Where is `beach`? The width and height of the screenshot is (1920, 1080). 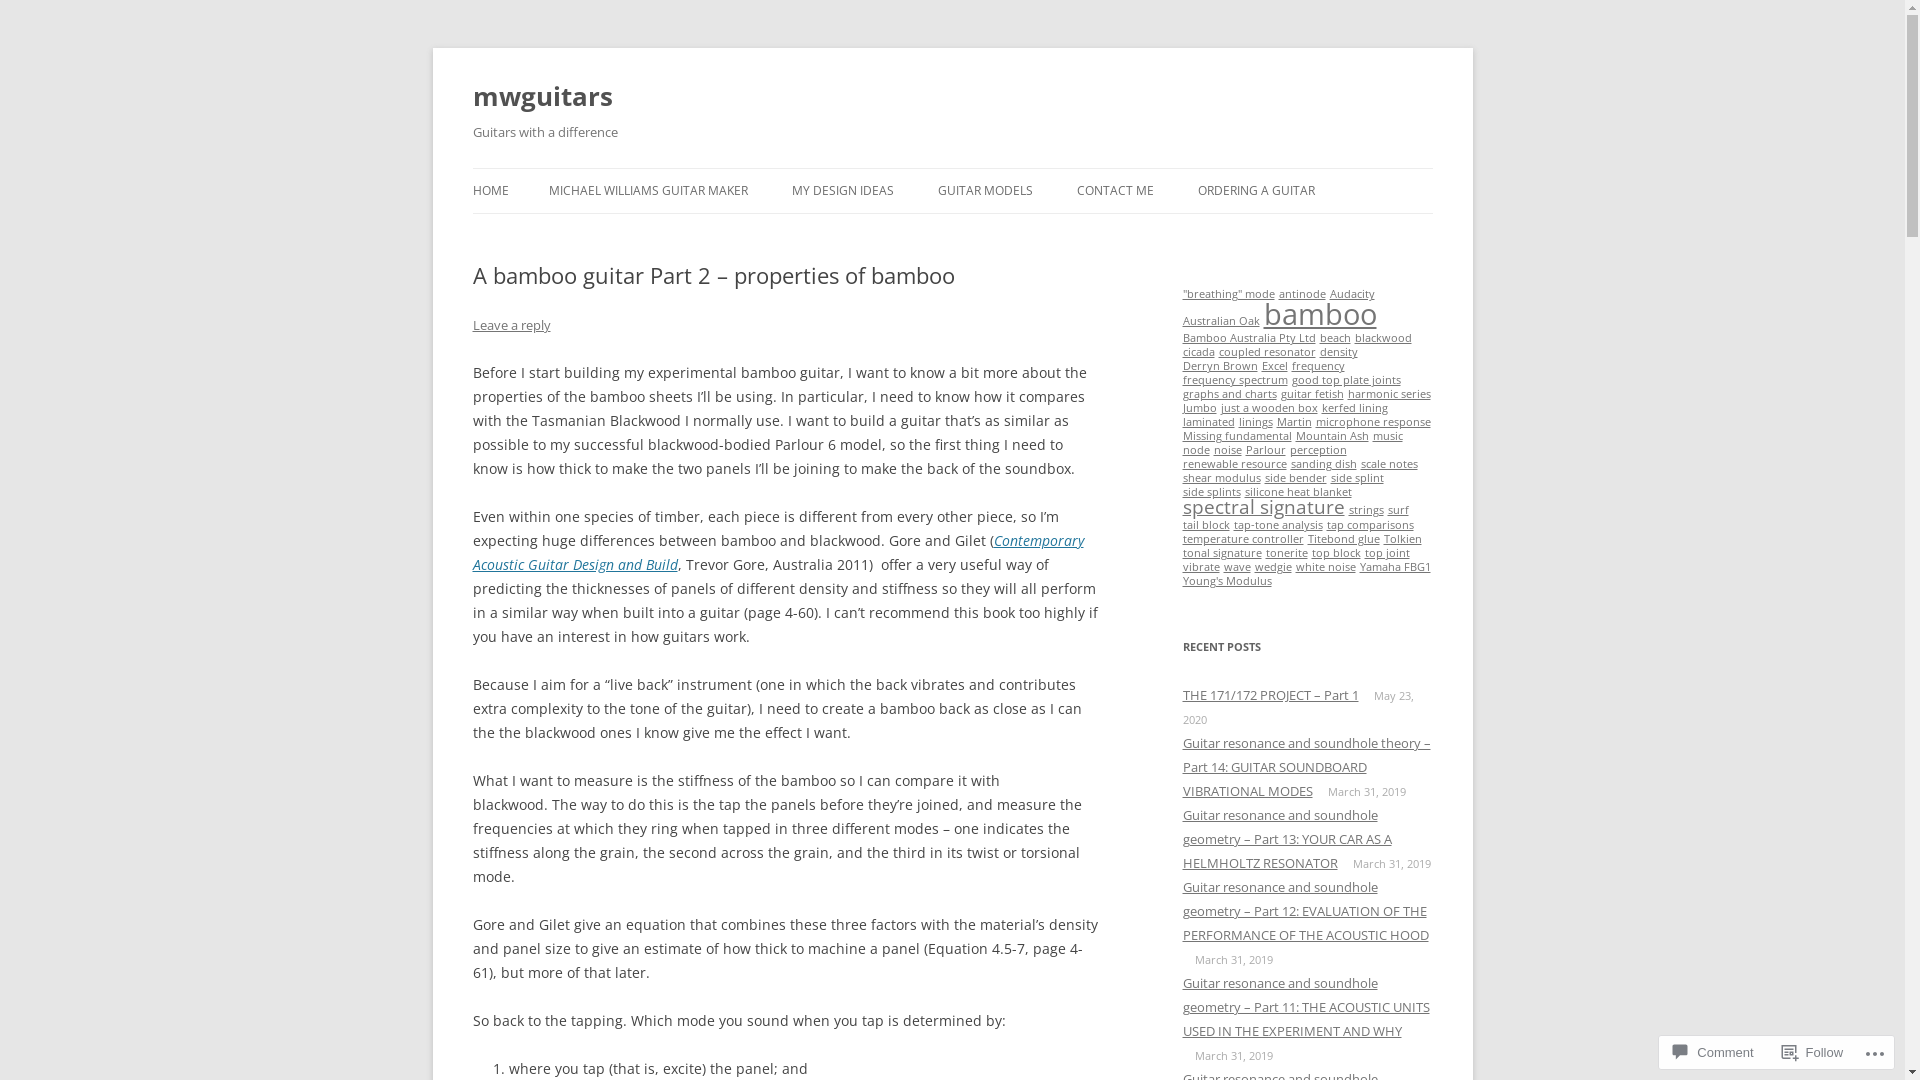
beach is located at coordinates (1336, 338).